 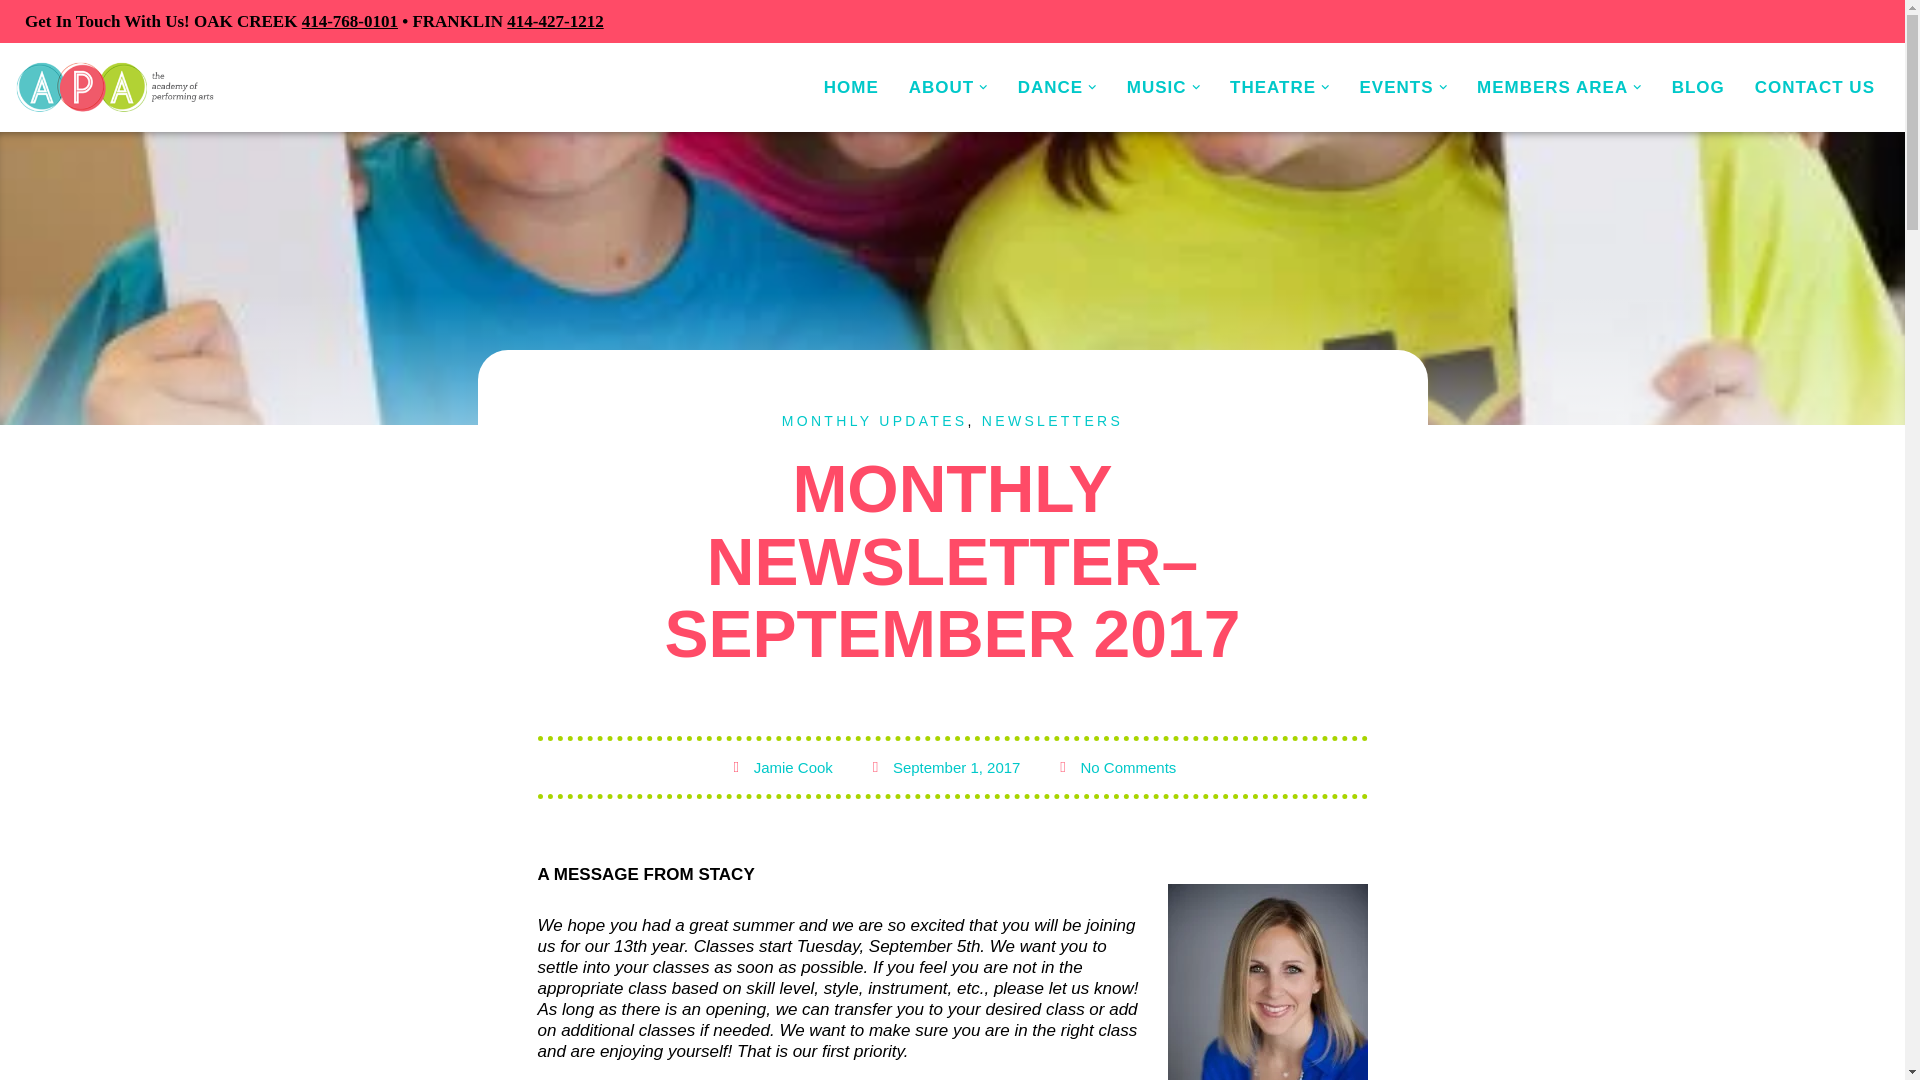 I want to click on MUSIC, so click(x=1164, y=88).